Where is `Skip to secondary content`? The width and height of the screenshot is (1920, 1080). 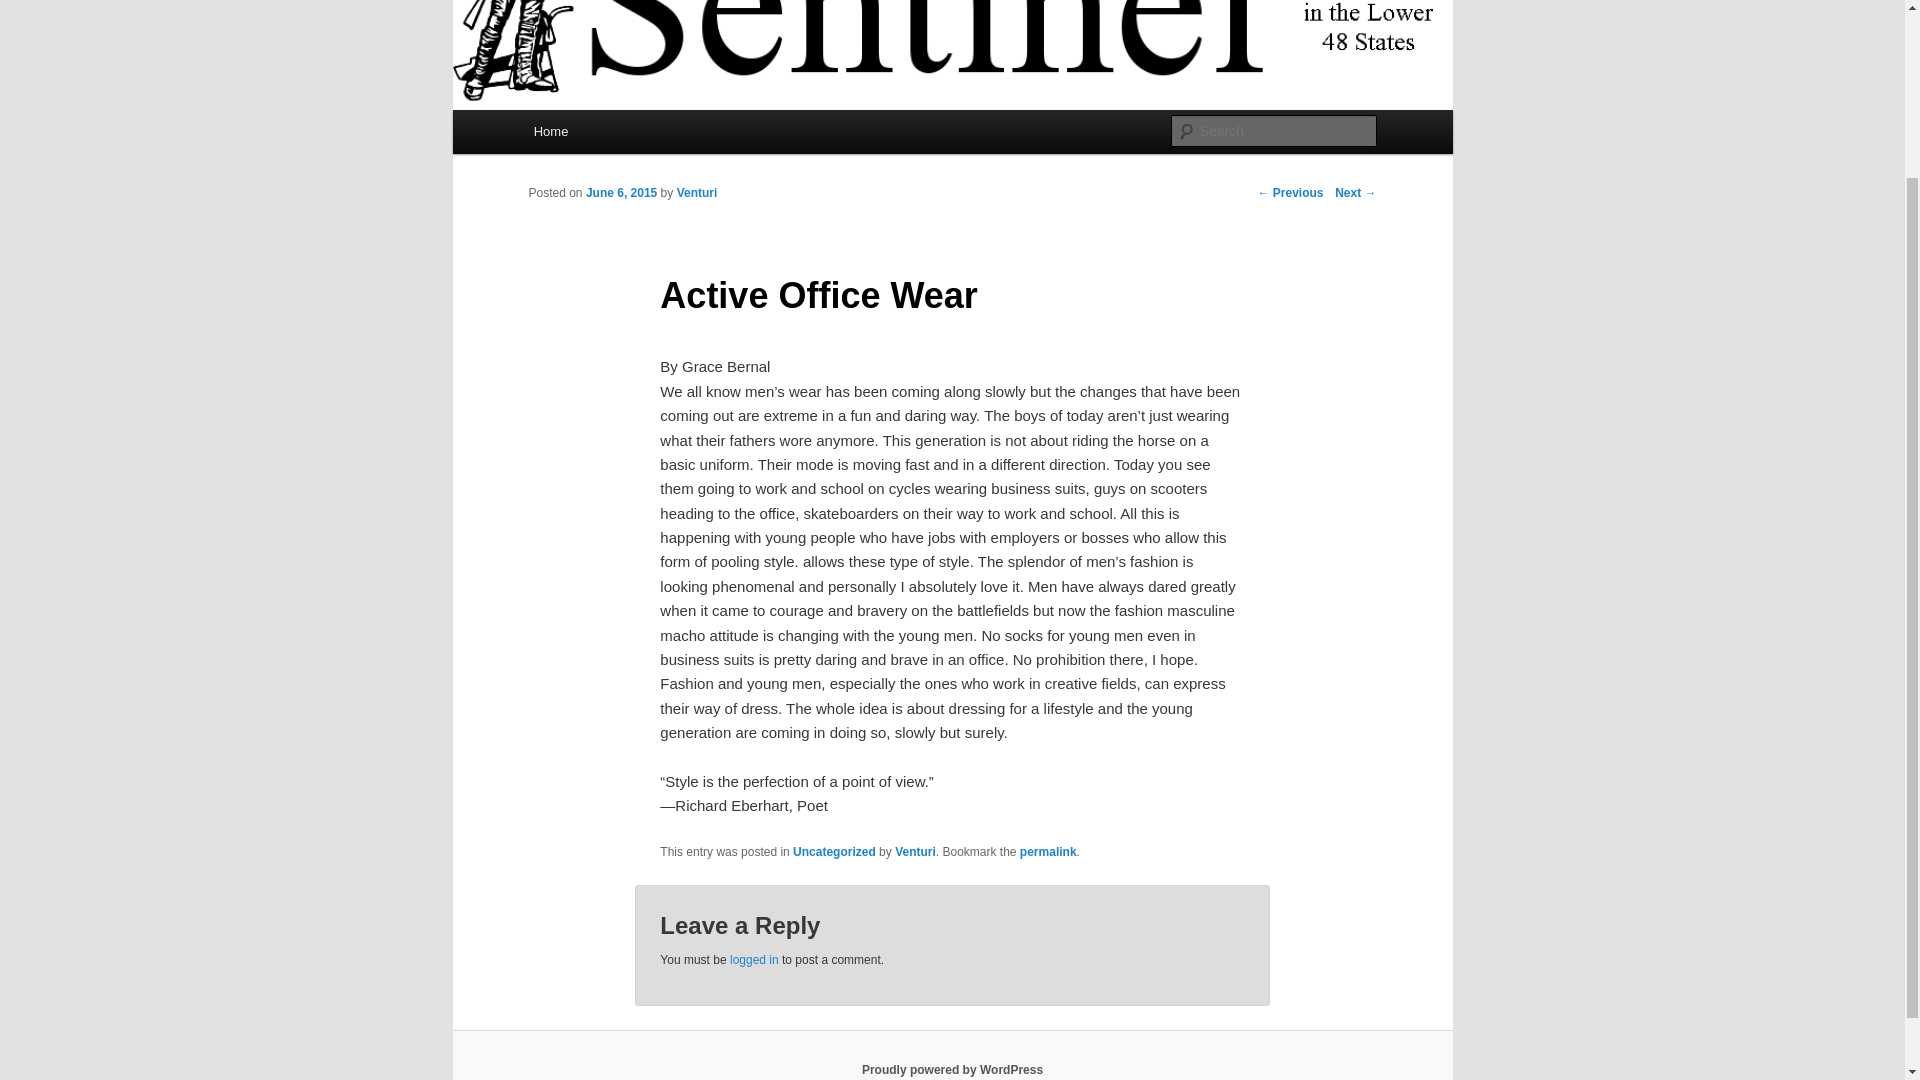
Skip to secondary content is located at coordinates (632, 134).